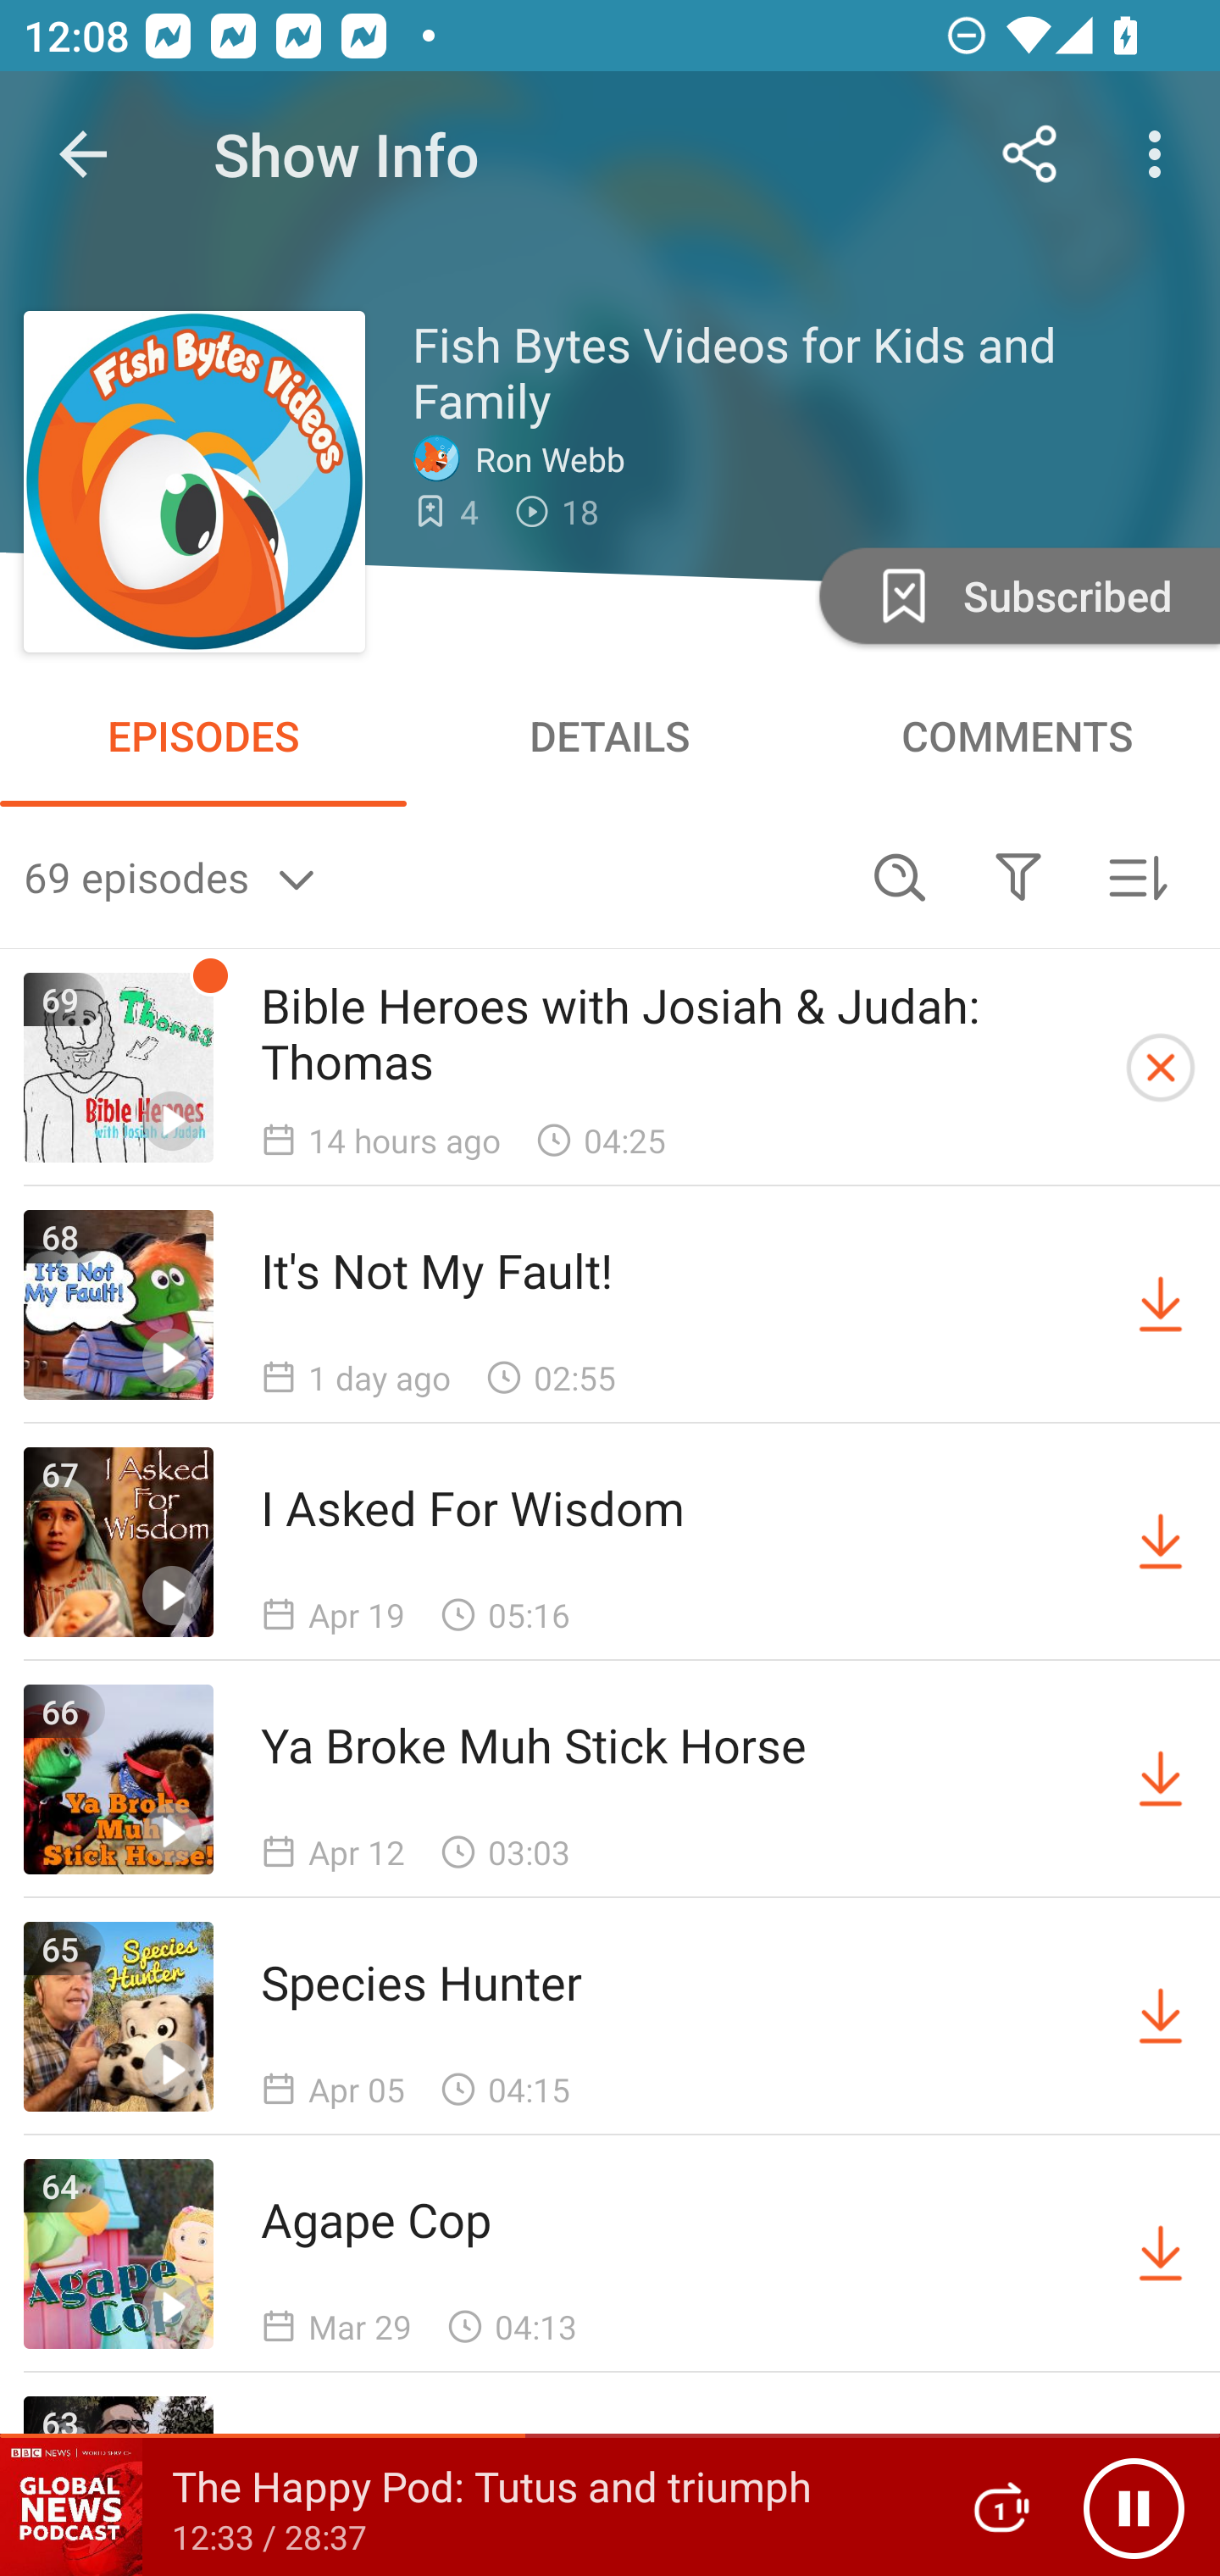  I want to click on Ron Webb, so click(527, 458).